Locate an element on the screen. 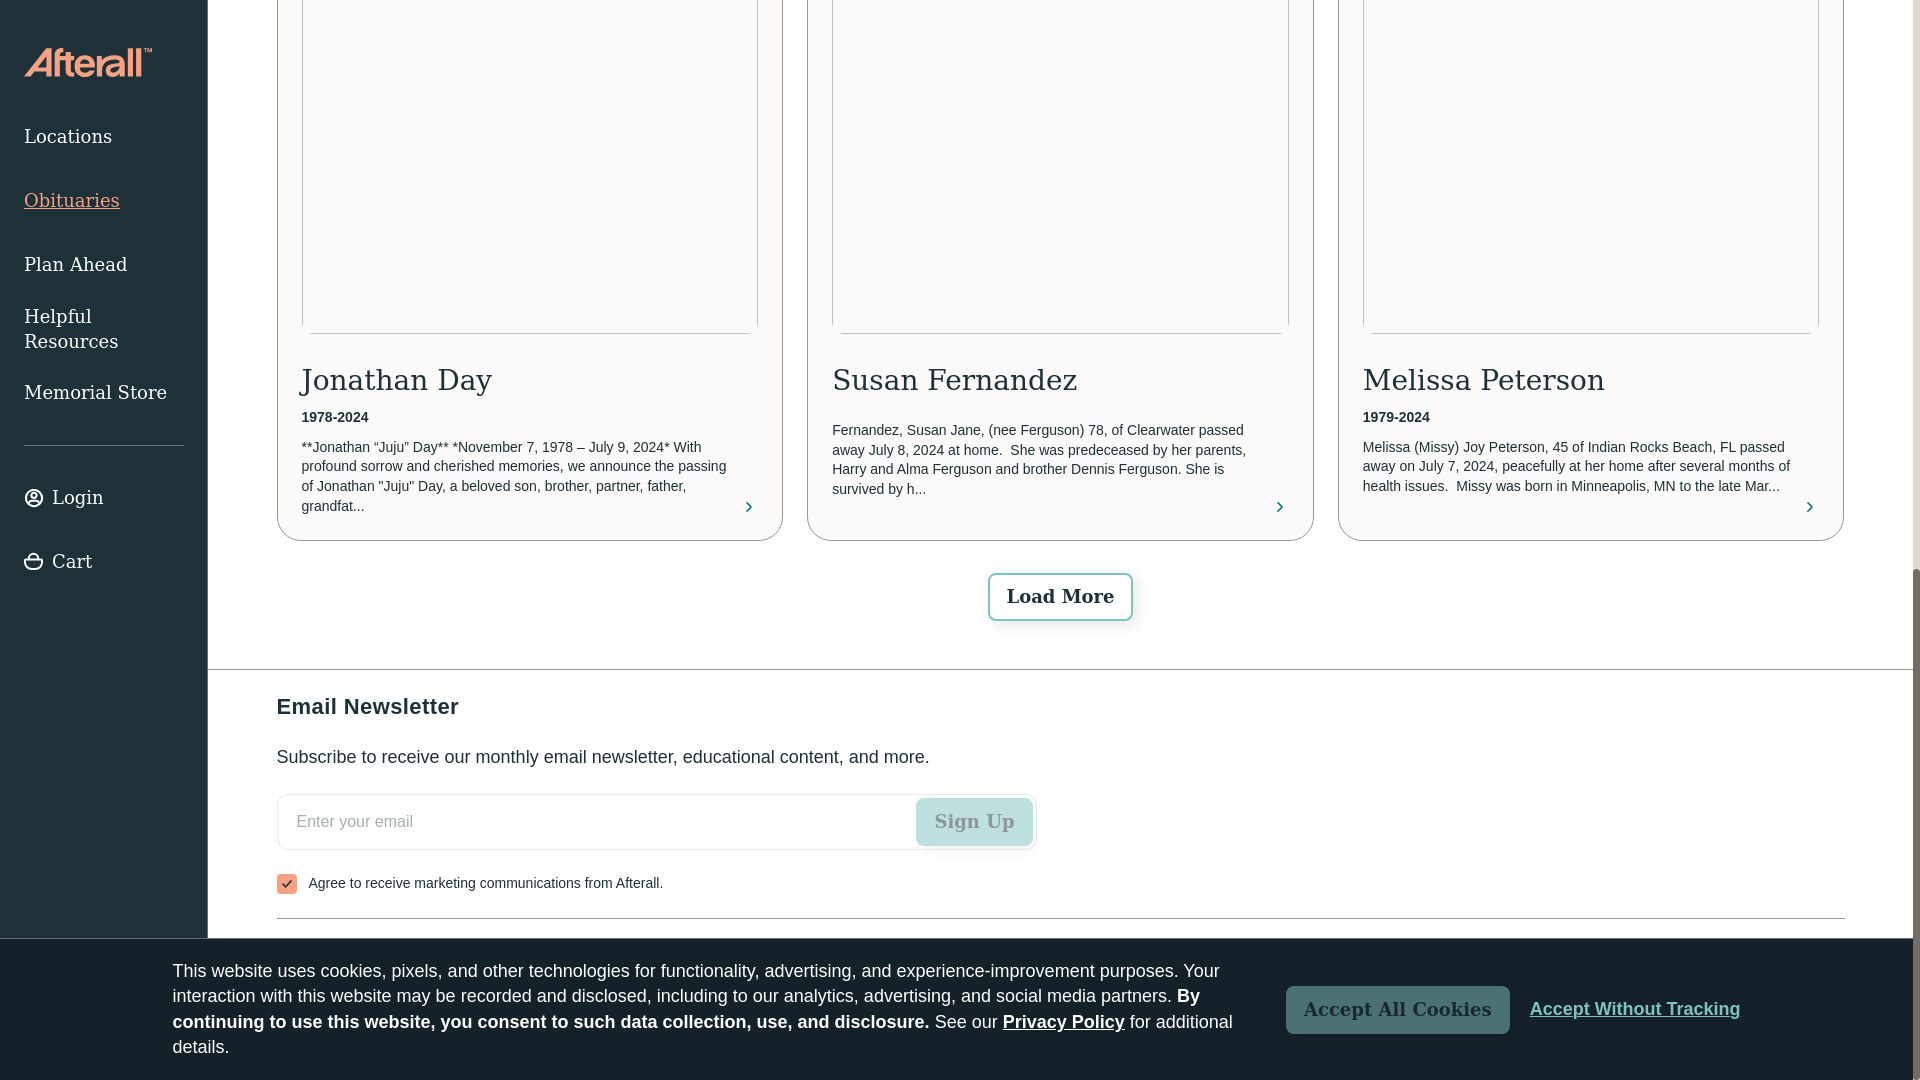  Sign Up is located at coordinates (974, 822).